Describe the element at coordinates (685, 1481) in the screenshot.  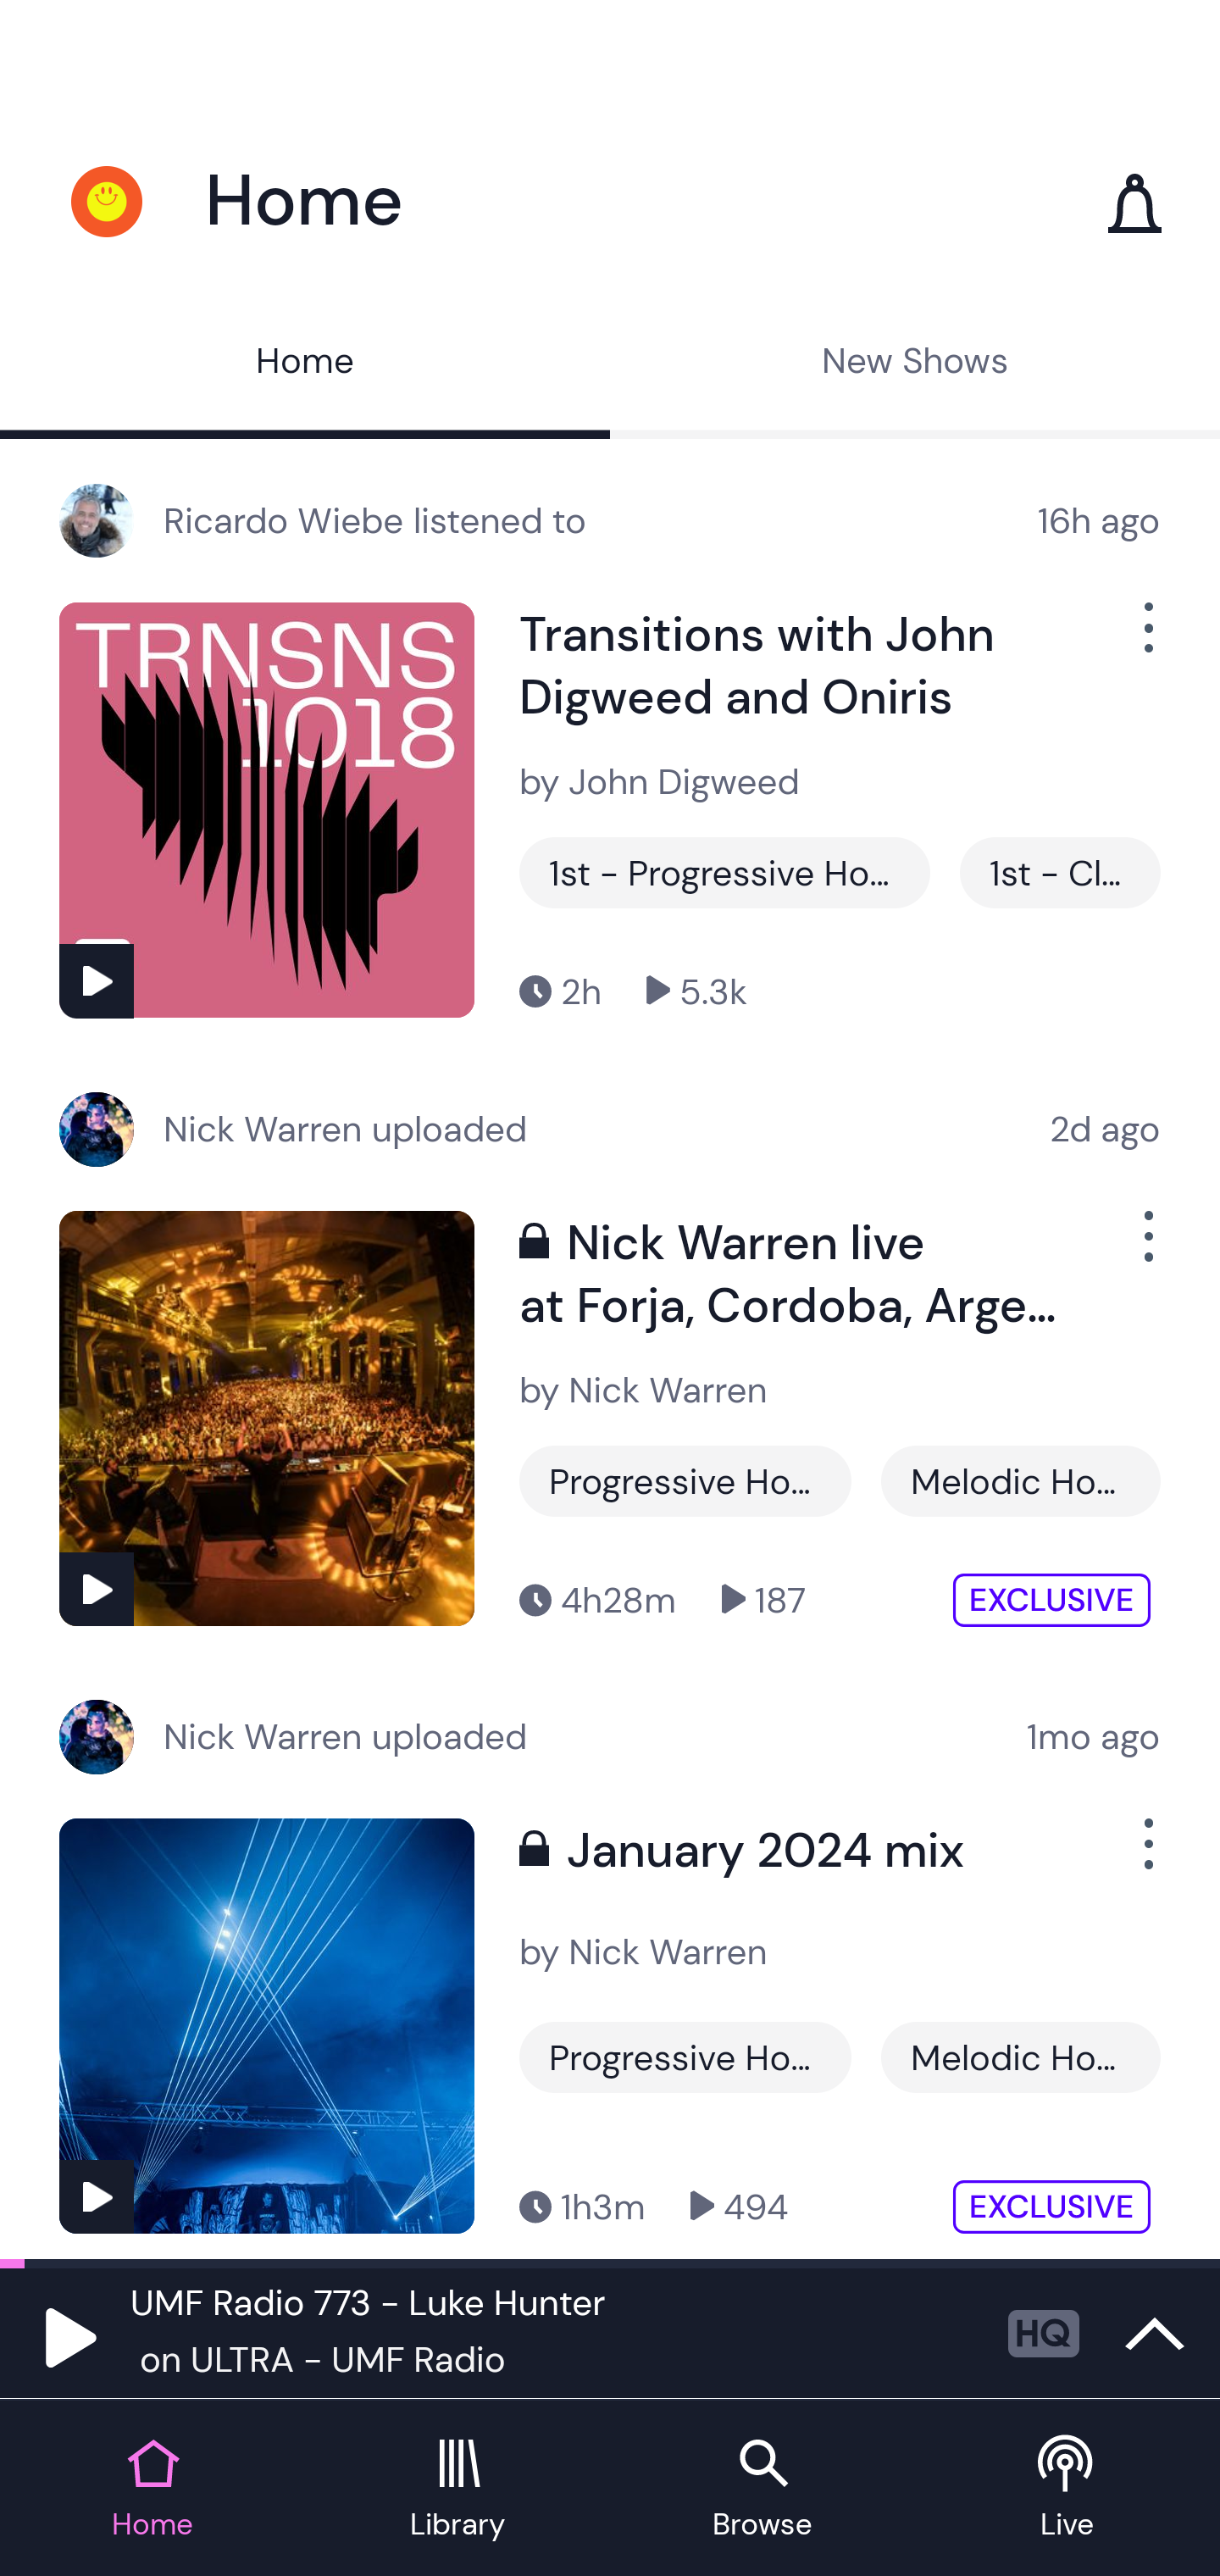
I see `Progressive House` at that location.